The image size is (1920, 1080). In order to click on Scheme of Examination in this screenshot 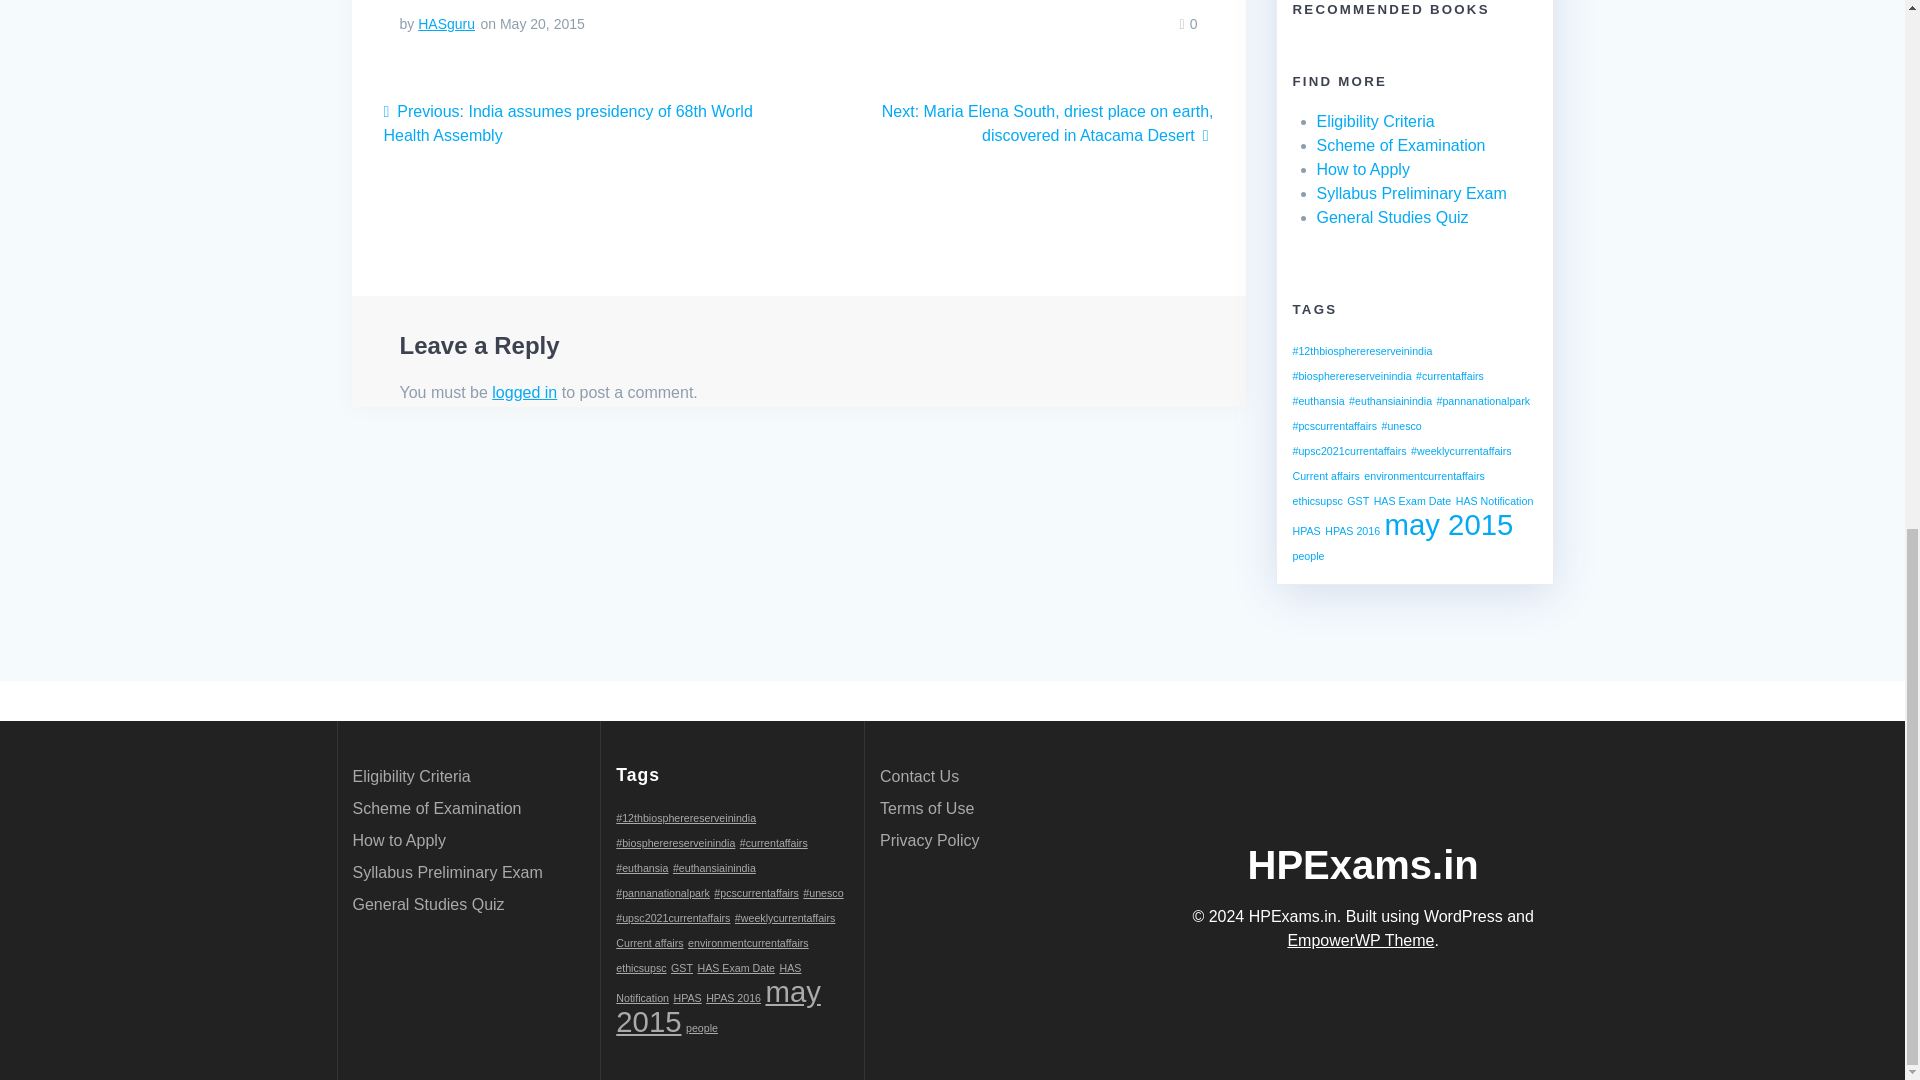, I will do `click(1400, 146)`.